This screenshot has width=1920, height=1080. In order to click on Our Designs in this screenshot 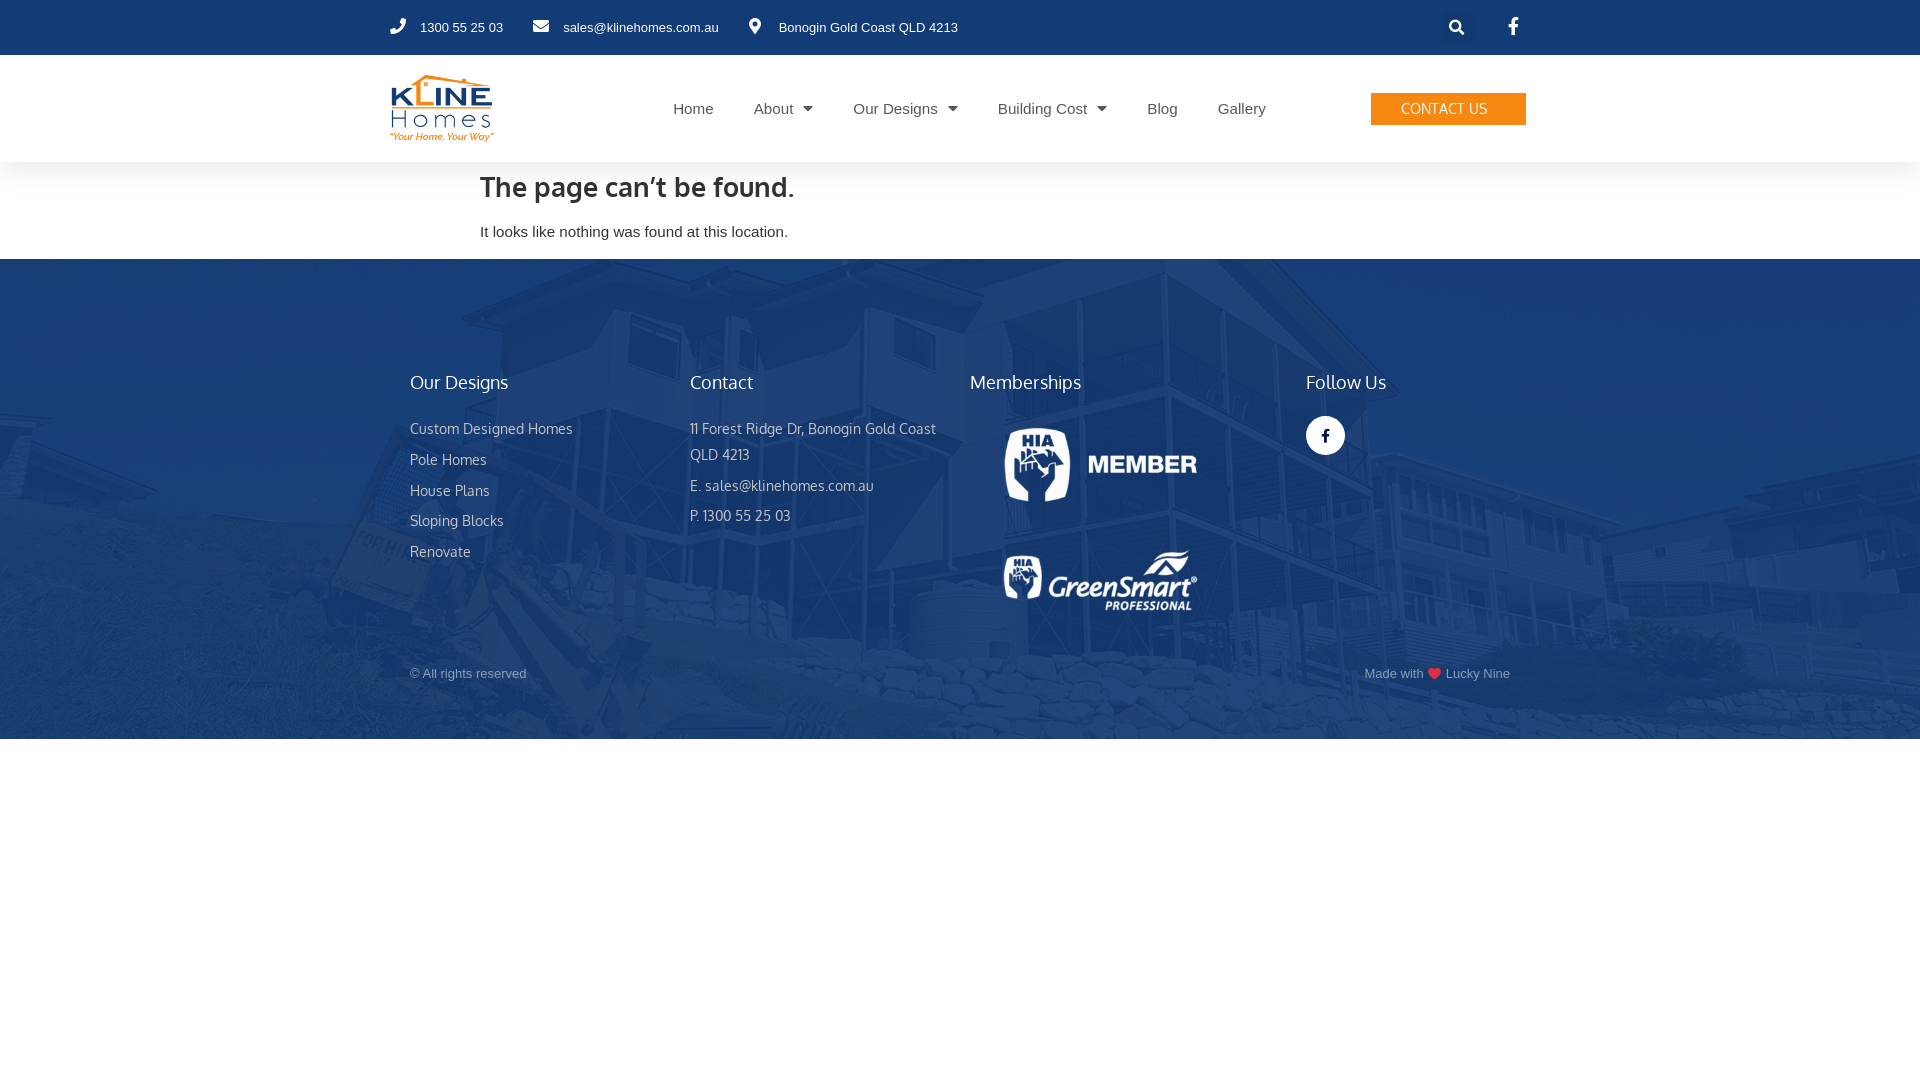, I will do `click(905, 109)`.